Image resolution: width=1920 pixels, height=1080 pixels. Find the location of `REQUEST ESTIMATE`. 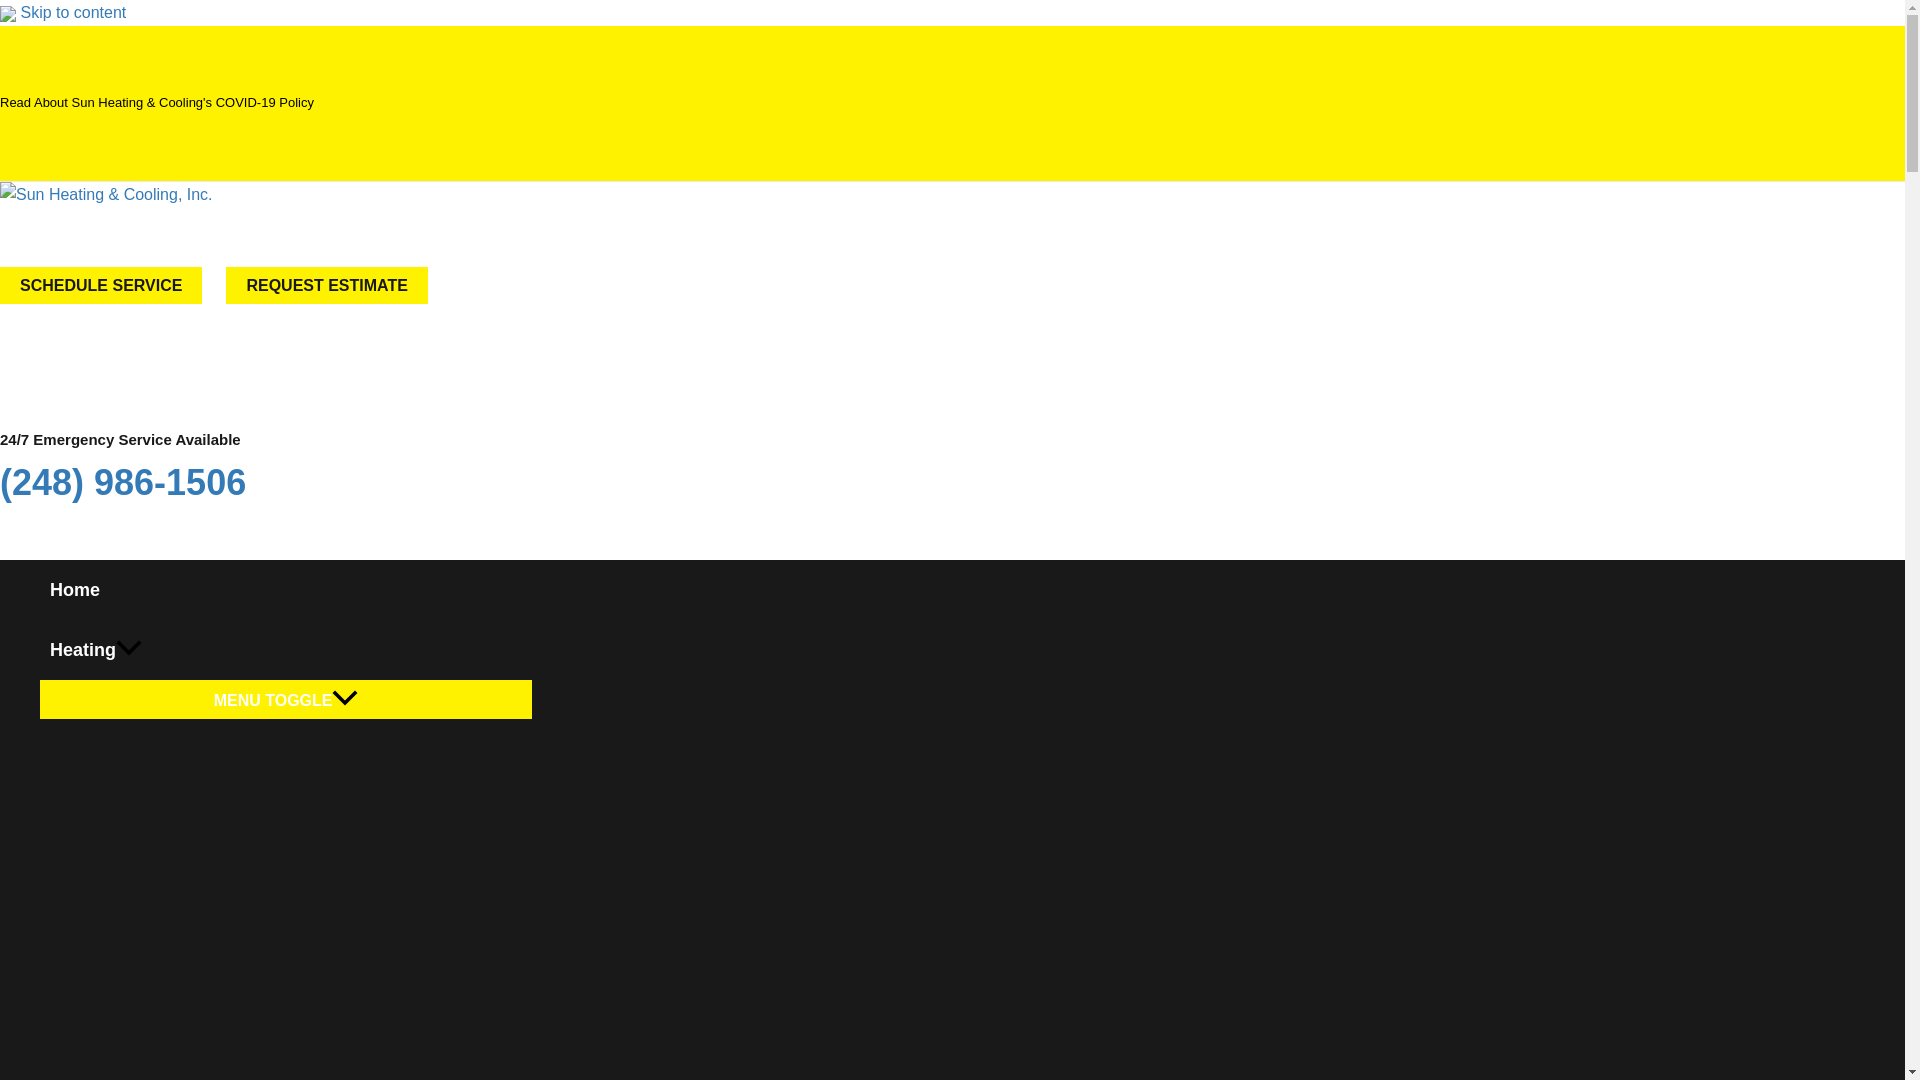

REQUEST ESTIMATE is located at coordinates (327, 284).